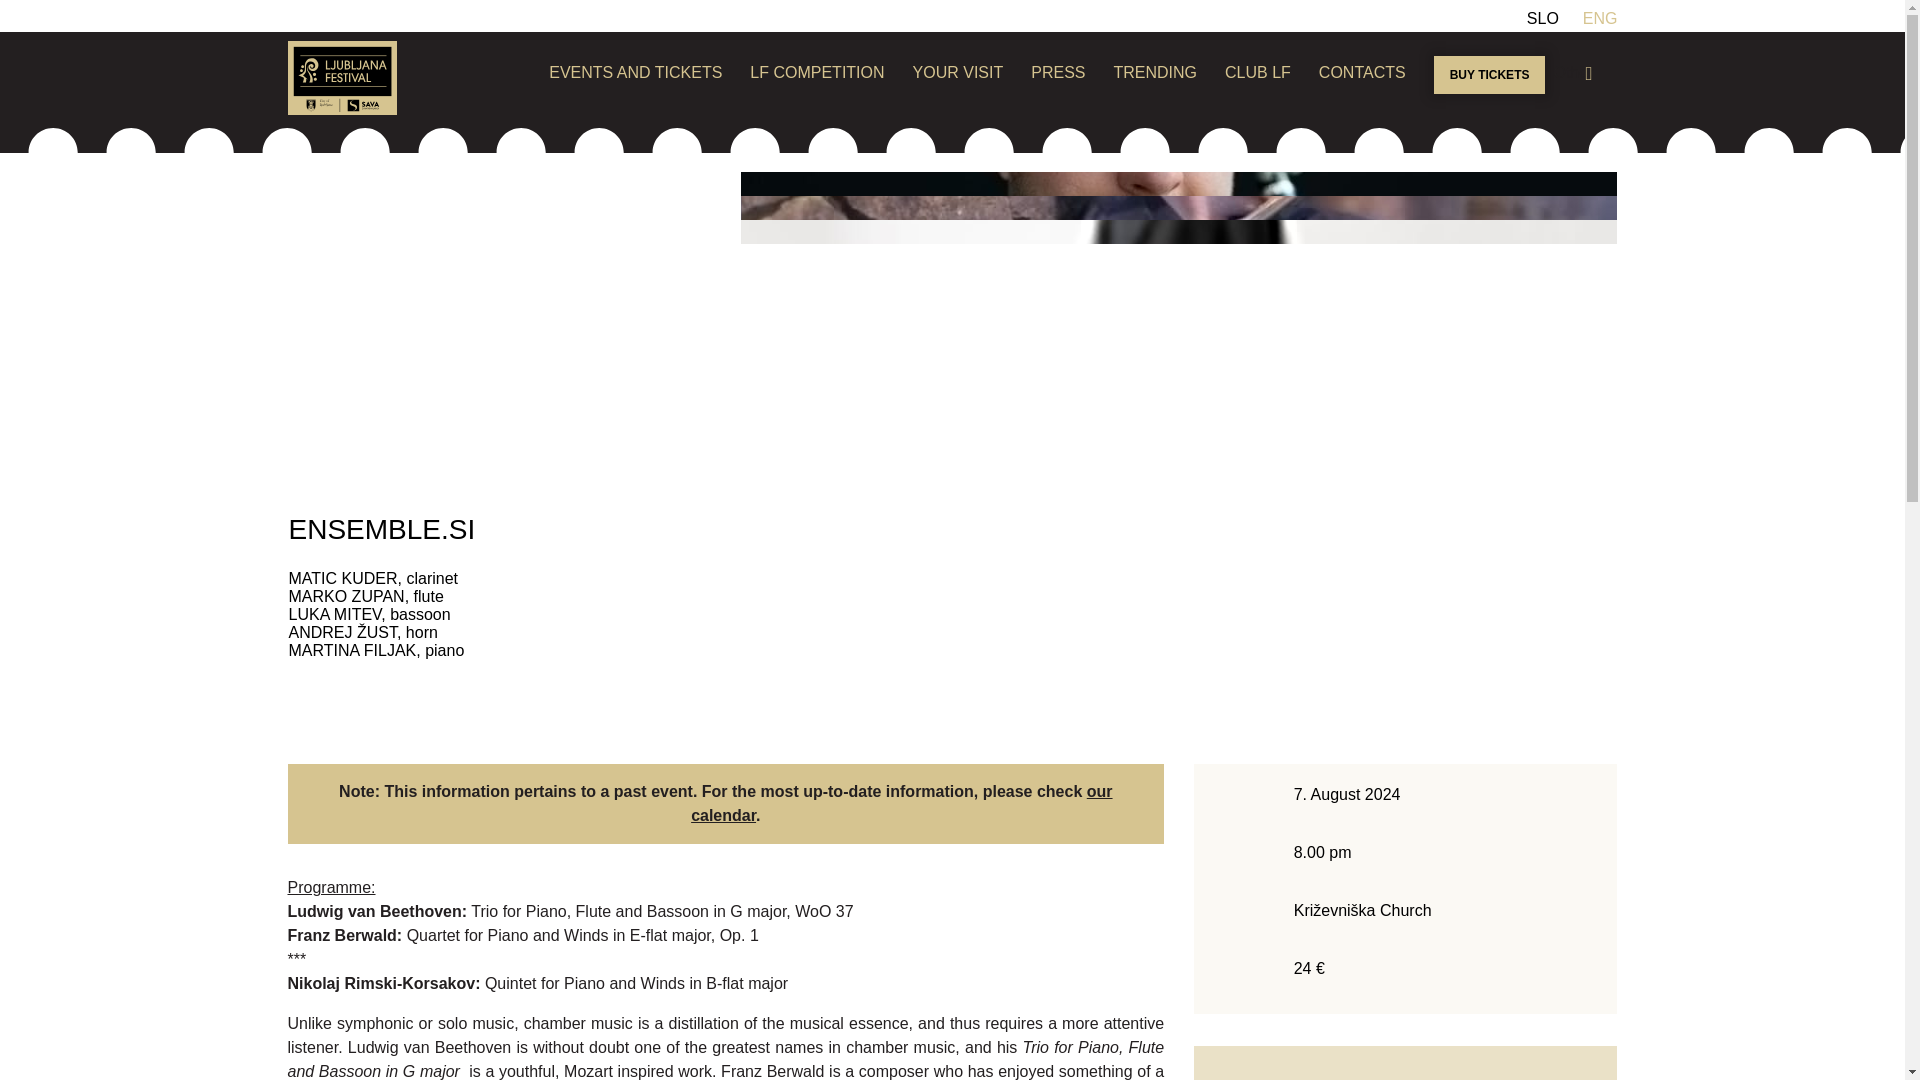 This screenshot has height=1080, width=1920. Describe the element at coordinates (1257, 72) in the screenshot. I see `CLUB LF` at that location.